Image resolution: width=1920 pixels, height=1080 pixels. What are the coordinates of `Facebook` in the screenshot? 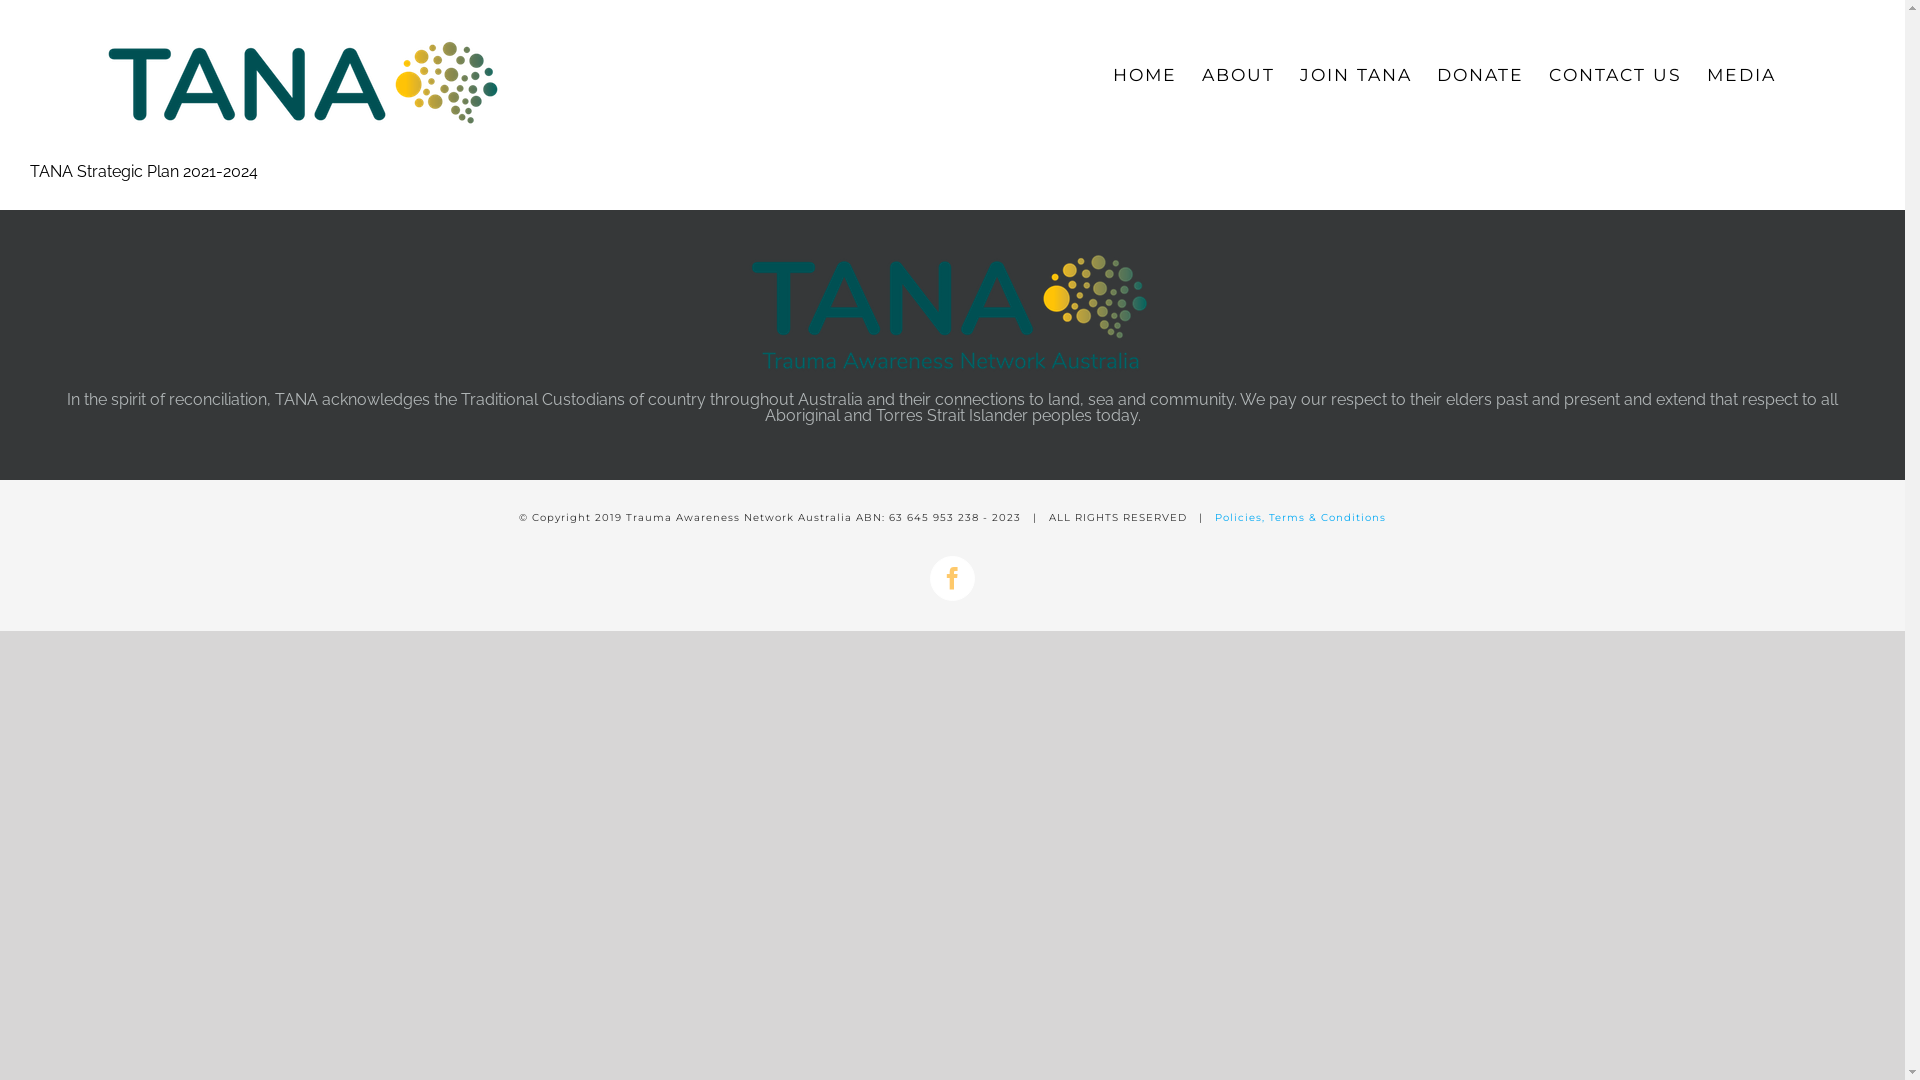 It's located at (952, 578).